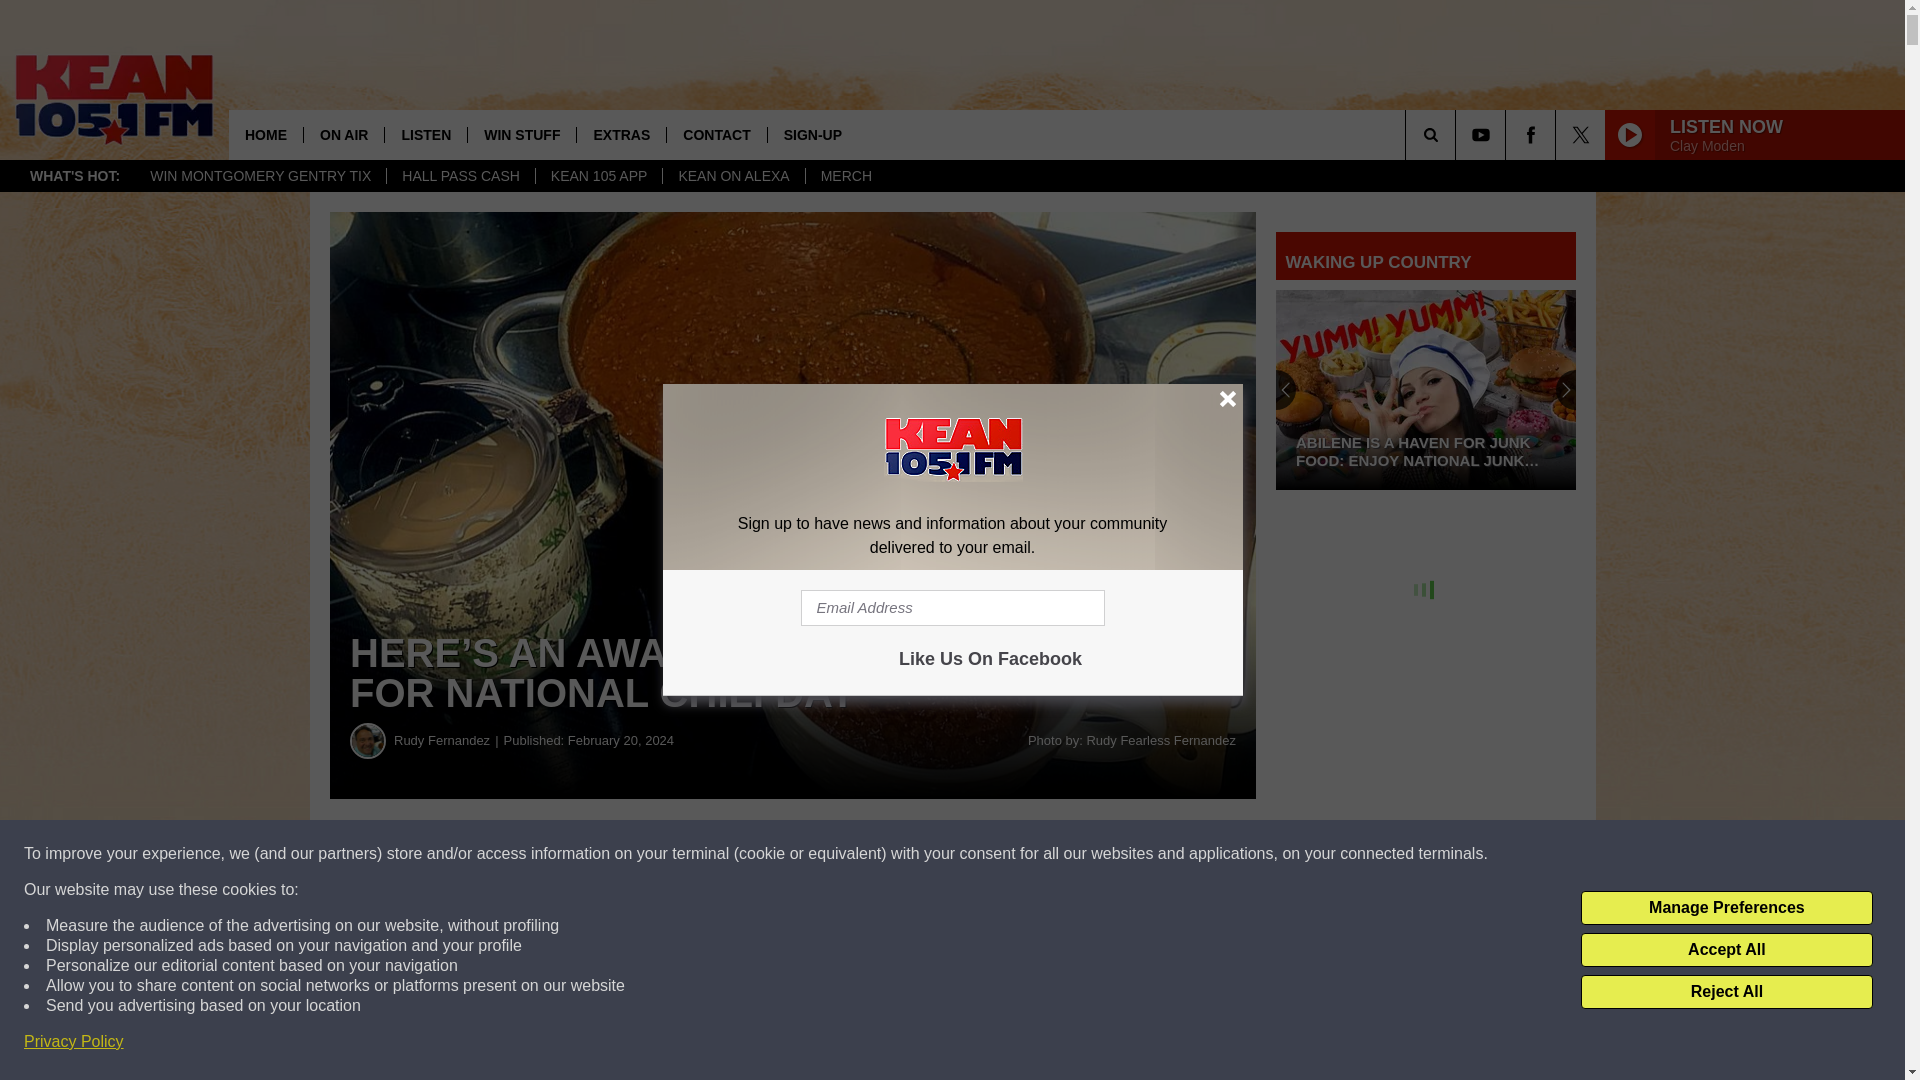  Describe the element at coordinates (521, 134) in the screenshot. I see `WIN STUFF` at that location.